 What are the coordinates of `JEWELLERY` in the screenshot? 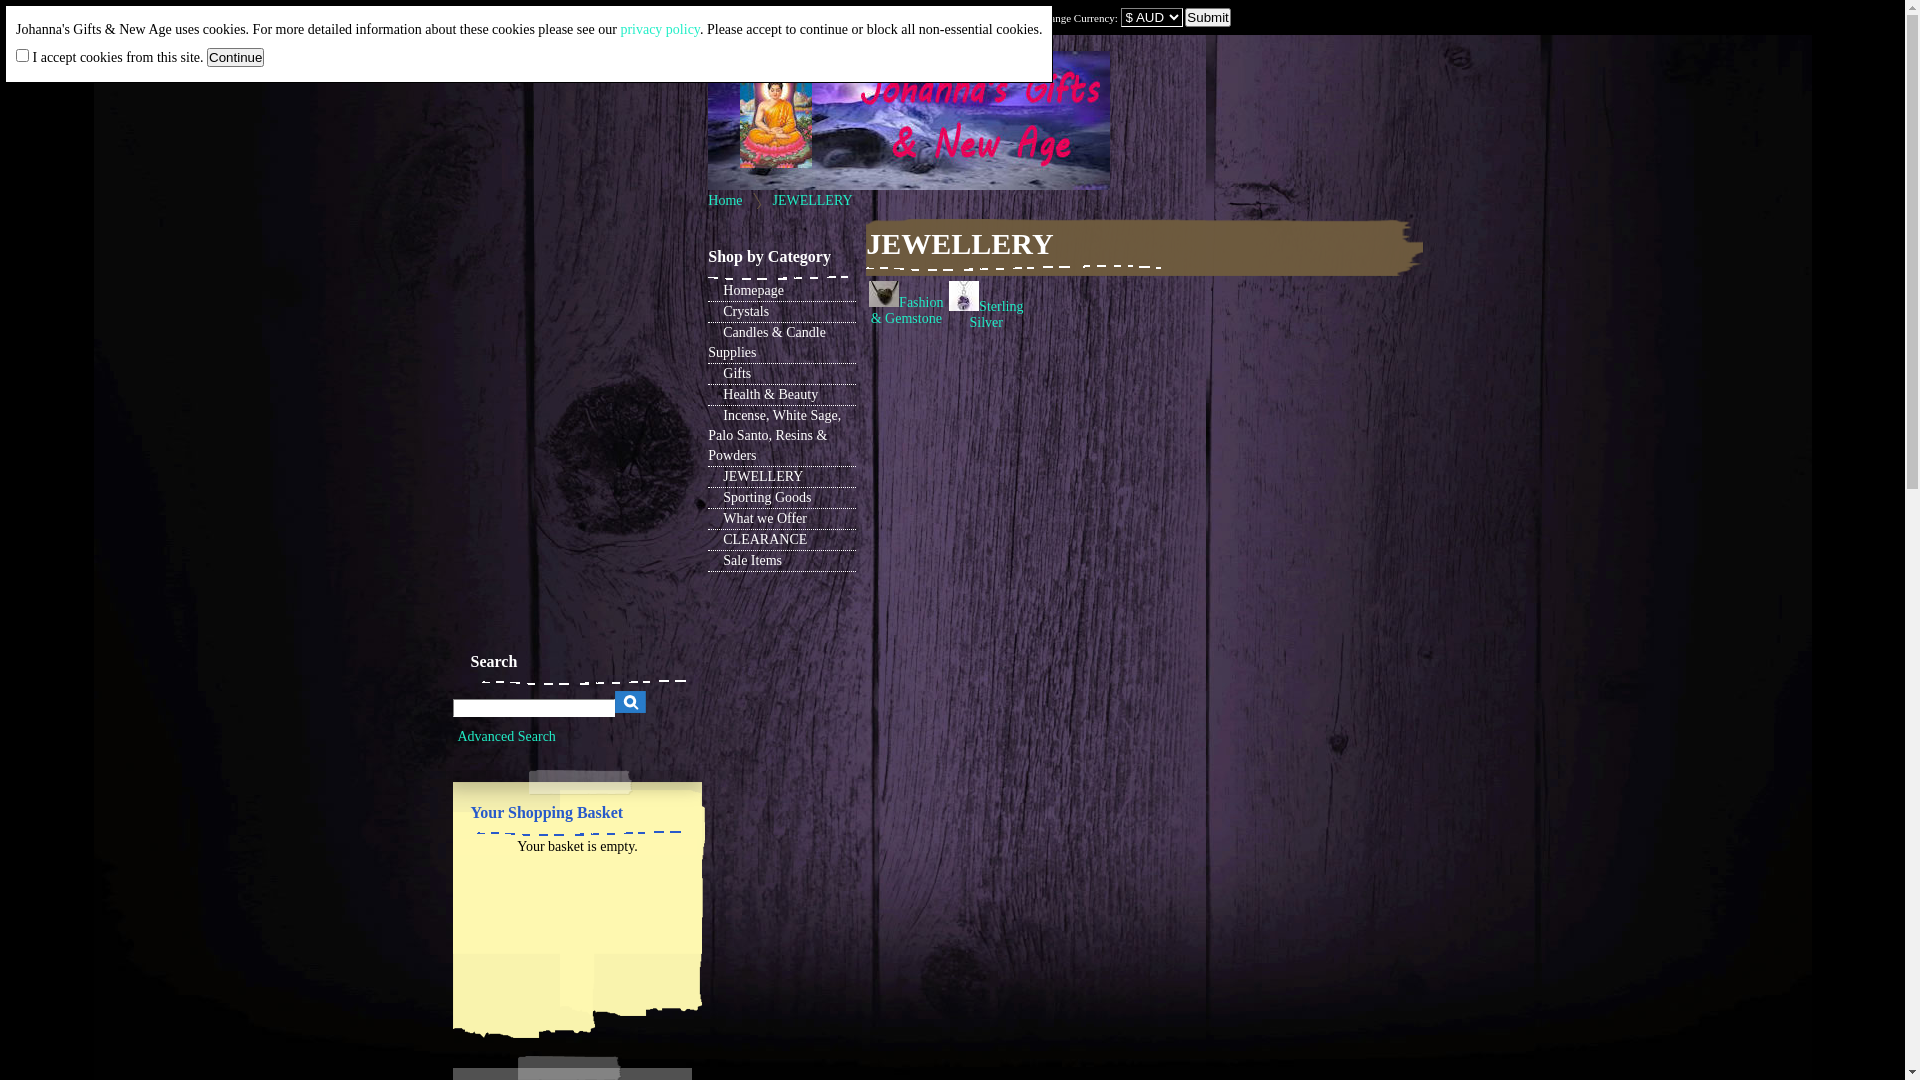 It's located at (782, 478).